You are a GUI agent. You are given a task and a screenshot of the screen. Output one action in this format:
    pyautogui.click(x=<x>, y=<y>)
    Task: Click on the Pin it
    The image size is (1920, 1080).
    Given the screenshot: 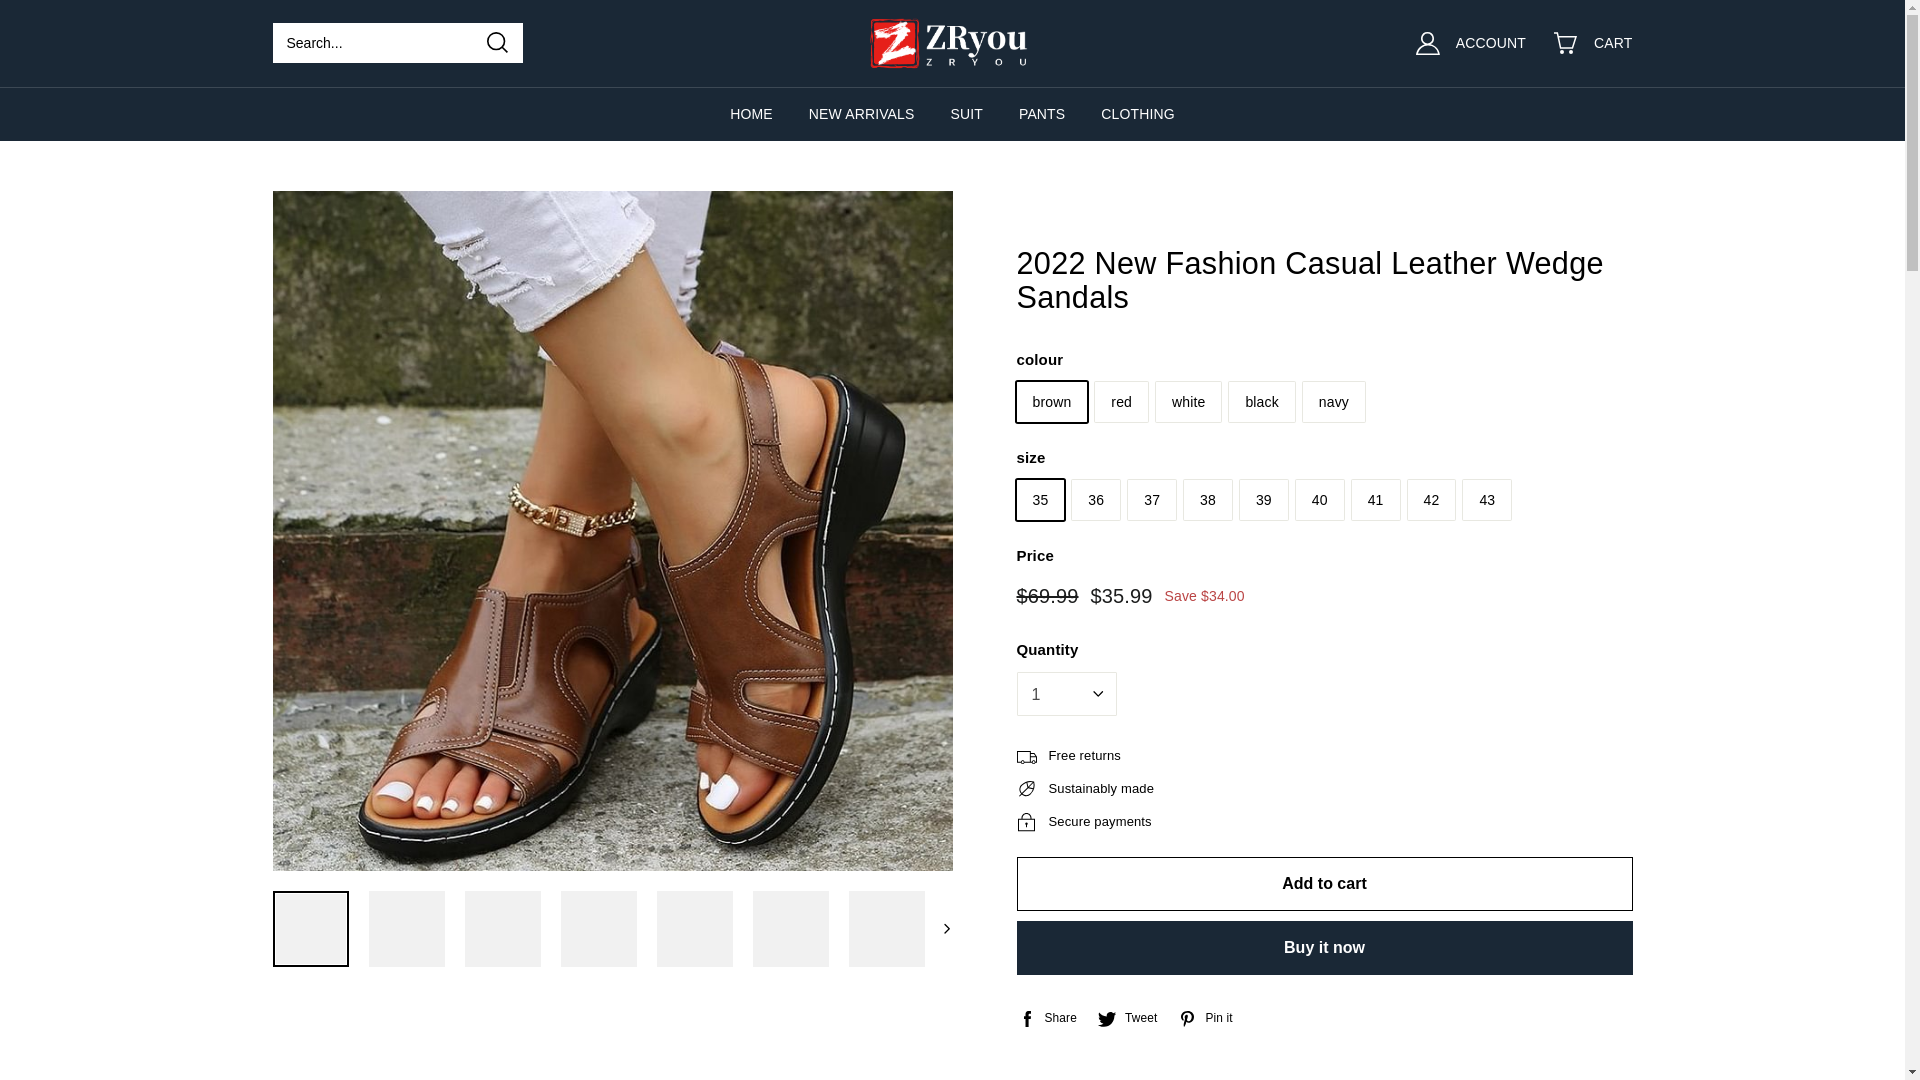 What is the action you would take?
    pyautogui.click(x=1204, y=1018)
    